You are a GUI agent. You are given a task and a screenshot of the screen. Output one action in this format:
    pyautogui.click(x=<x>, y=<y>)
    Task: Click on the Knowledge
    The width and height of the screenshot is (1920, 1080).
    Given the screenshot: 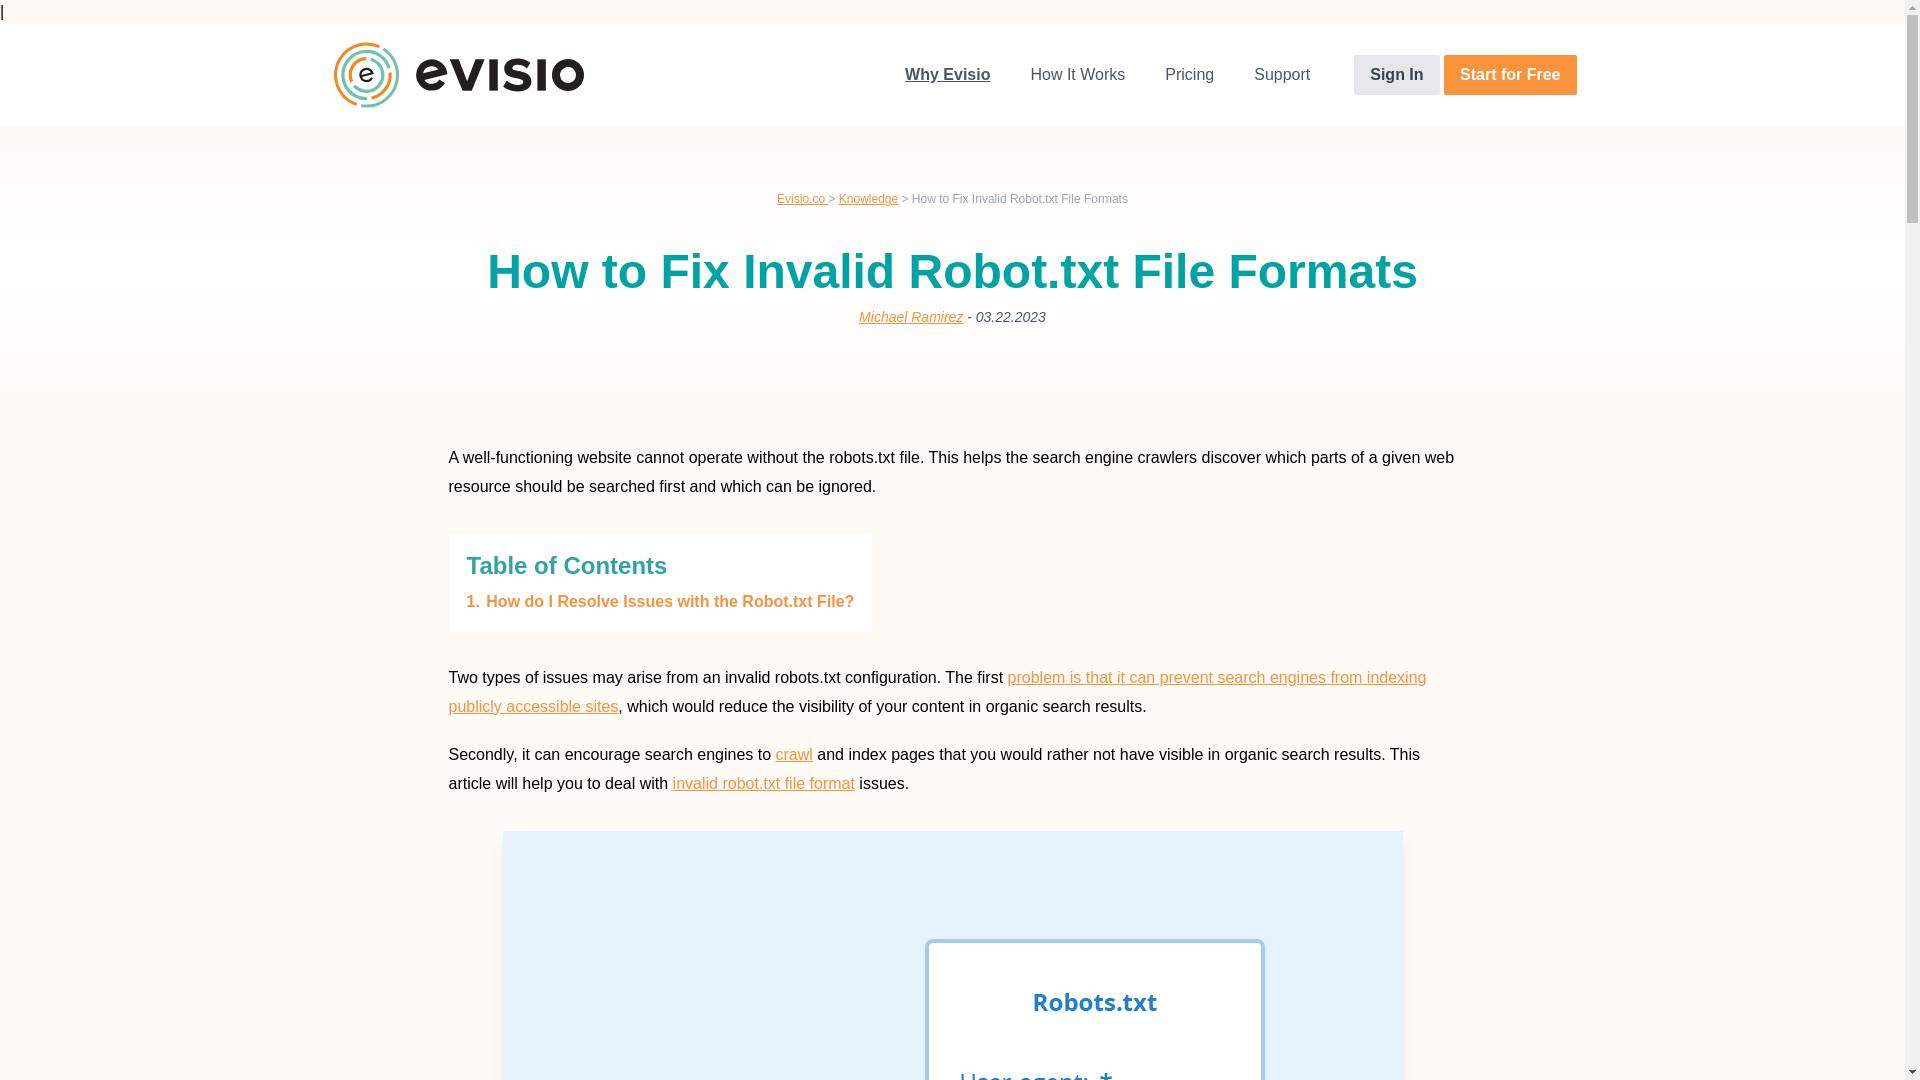 What is the action you would take?
    pyautogui.click(x=868, y=199)
    